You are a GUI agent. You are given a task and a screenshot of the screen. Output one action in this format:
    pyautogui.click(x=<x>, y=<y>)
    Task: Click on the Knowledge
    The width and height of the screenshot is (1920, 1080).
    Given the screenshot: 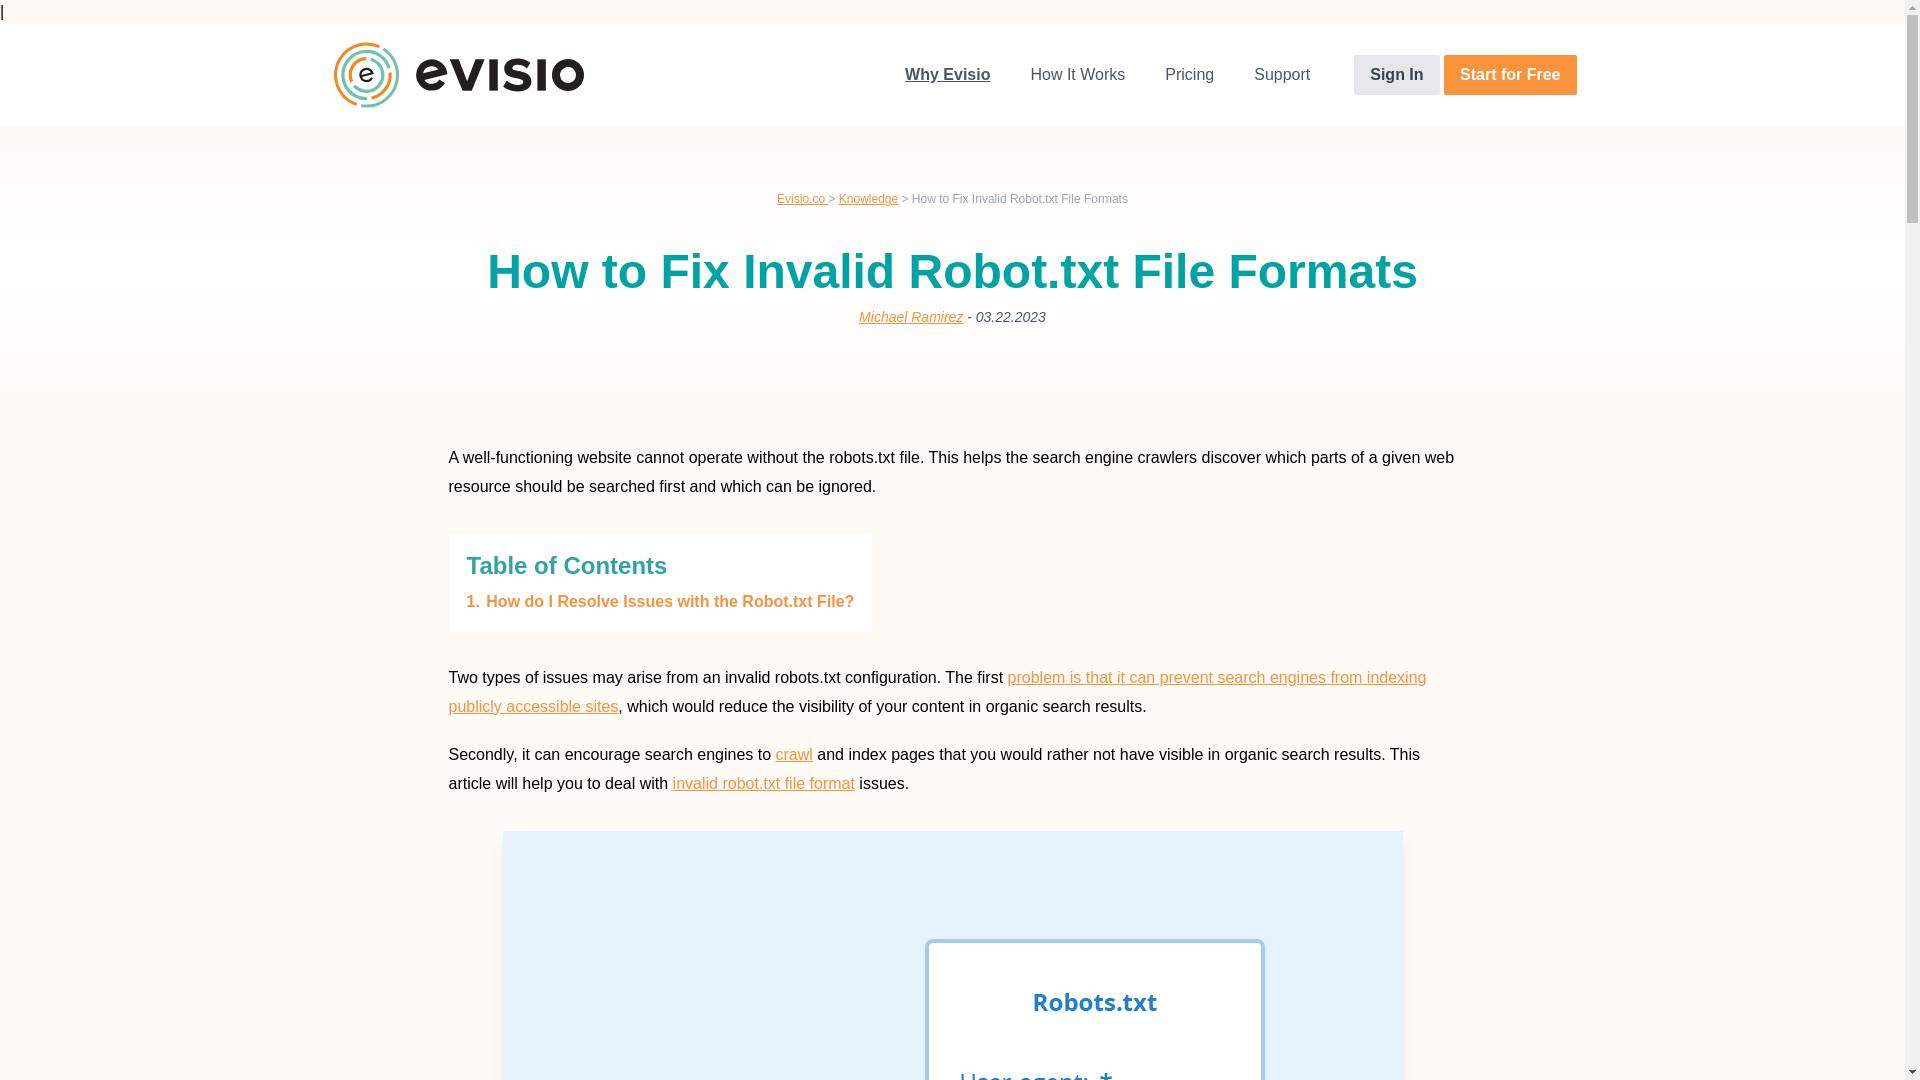 What is the action you would take?
    pyautogui.click(x=868, y=199)
    